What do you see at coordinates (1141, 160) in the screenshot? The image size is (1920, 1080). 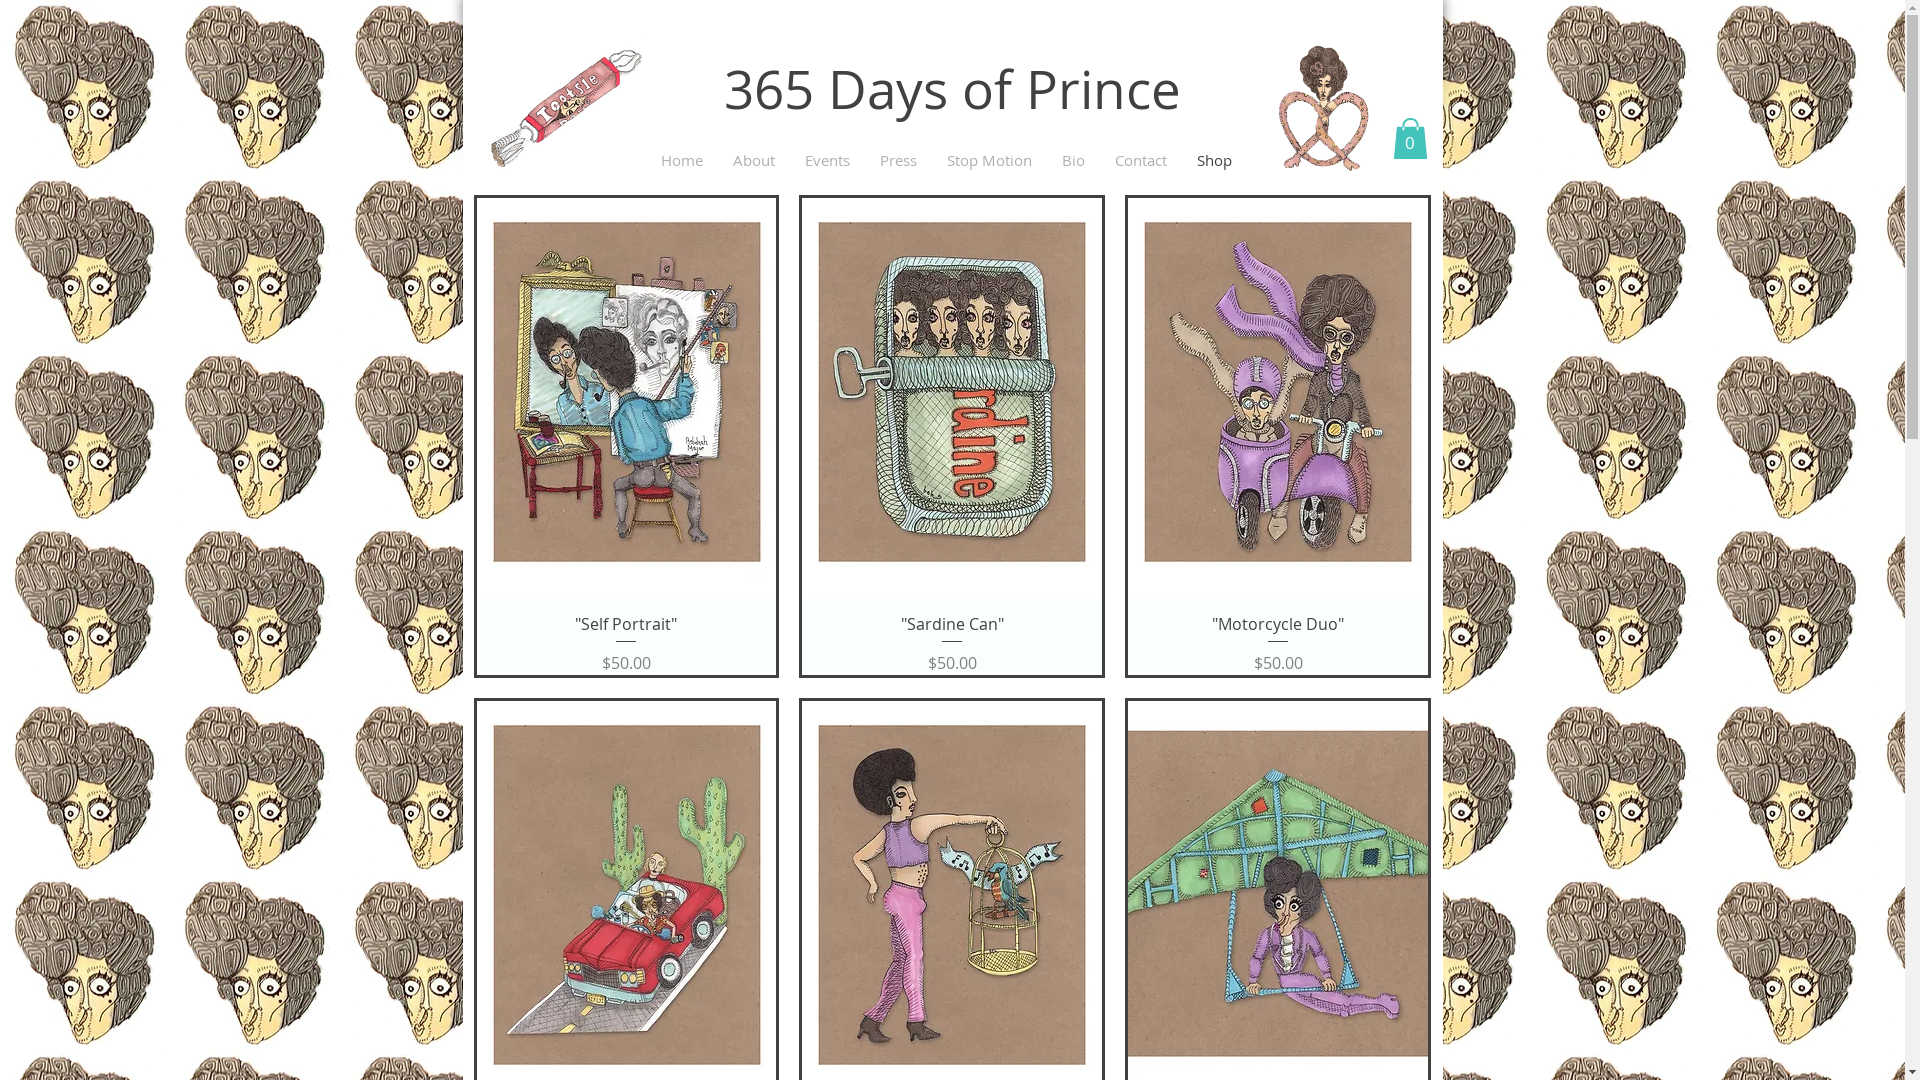 I see `Contact` at bounding box center [1141, 160].